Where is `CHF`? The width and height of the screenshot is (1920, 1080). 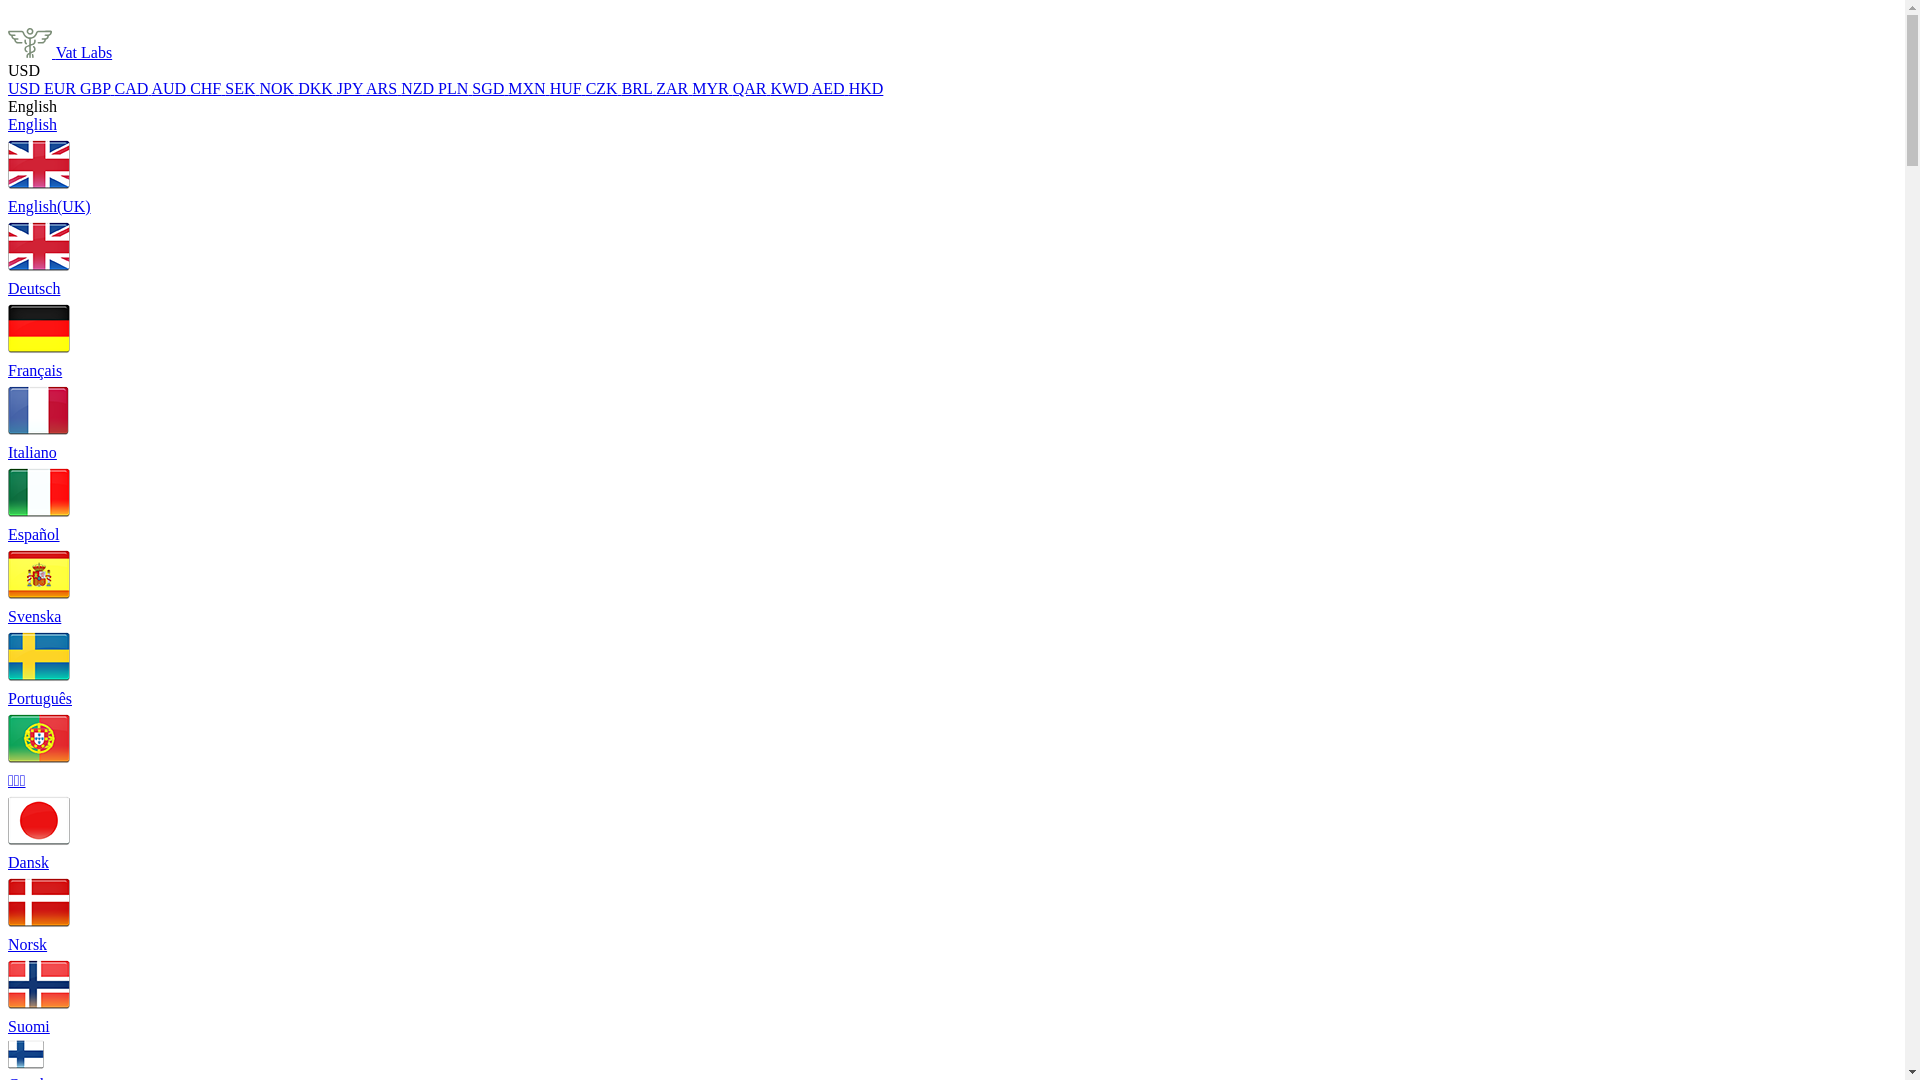
CHF is located at coordinates (208, 88).